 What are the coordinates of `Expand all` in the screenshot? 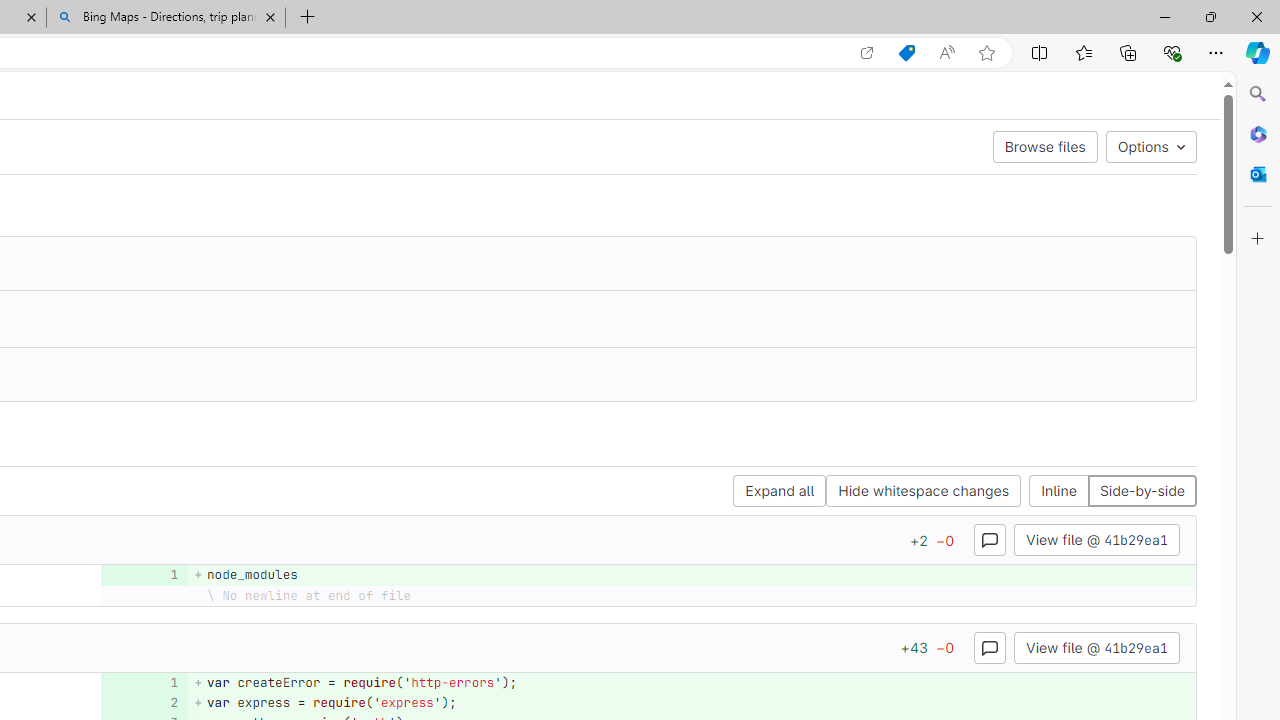 It's located at (780, 492).